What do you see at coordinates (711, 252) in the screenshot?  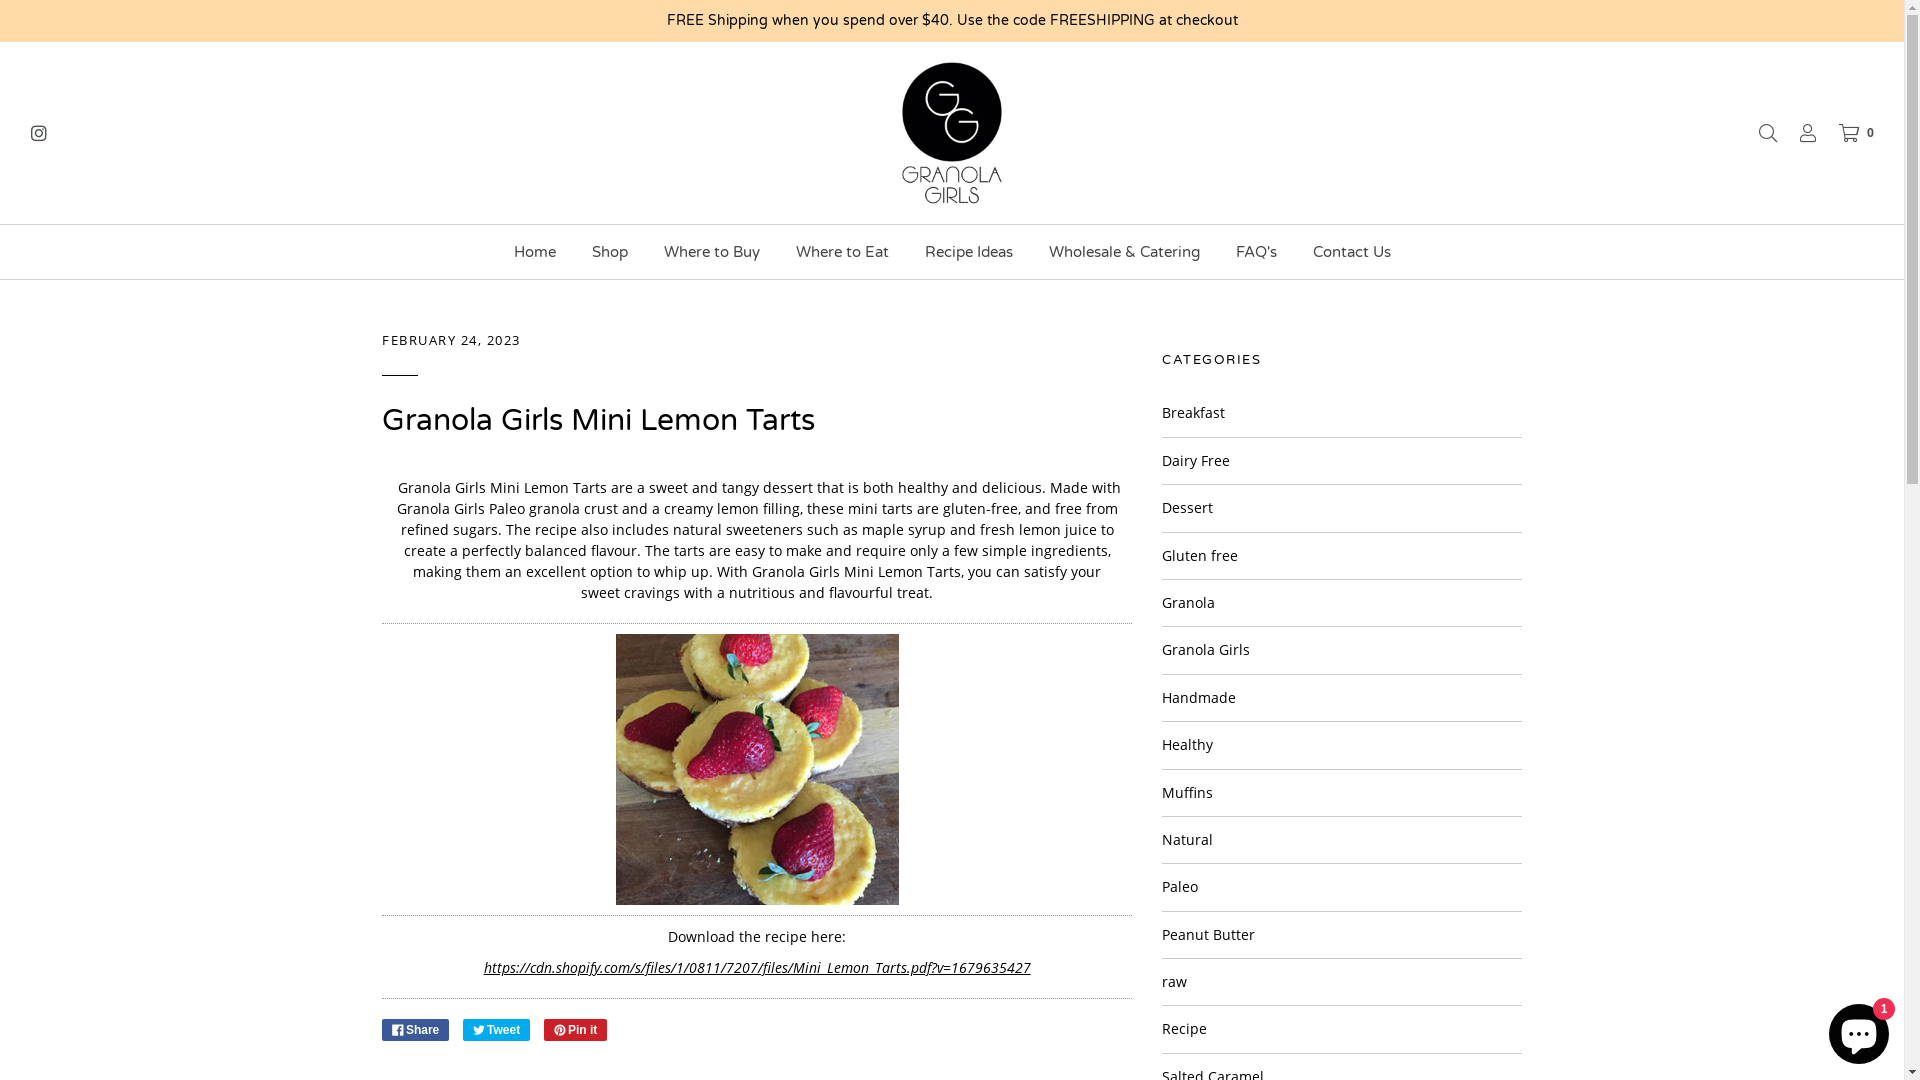 I see `Where to Buy` at bounding box center [711, 252].